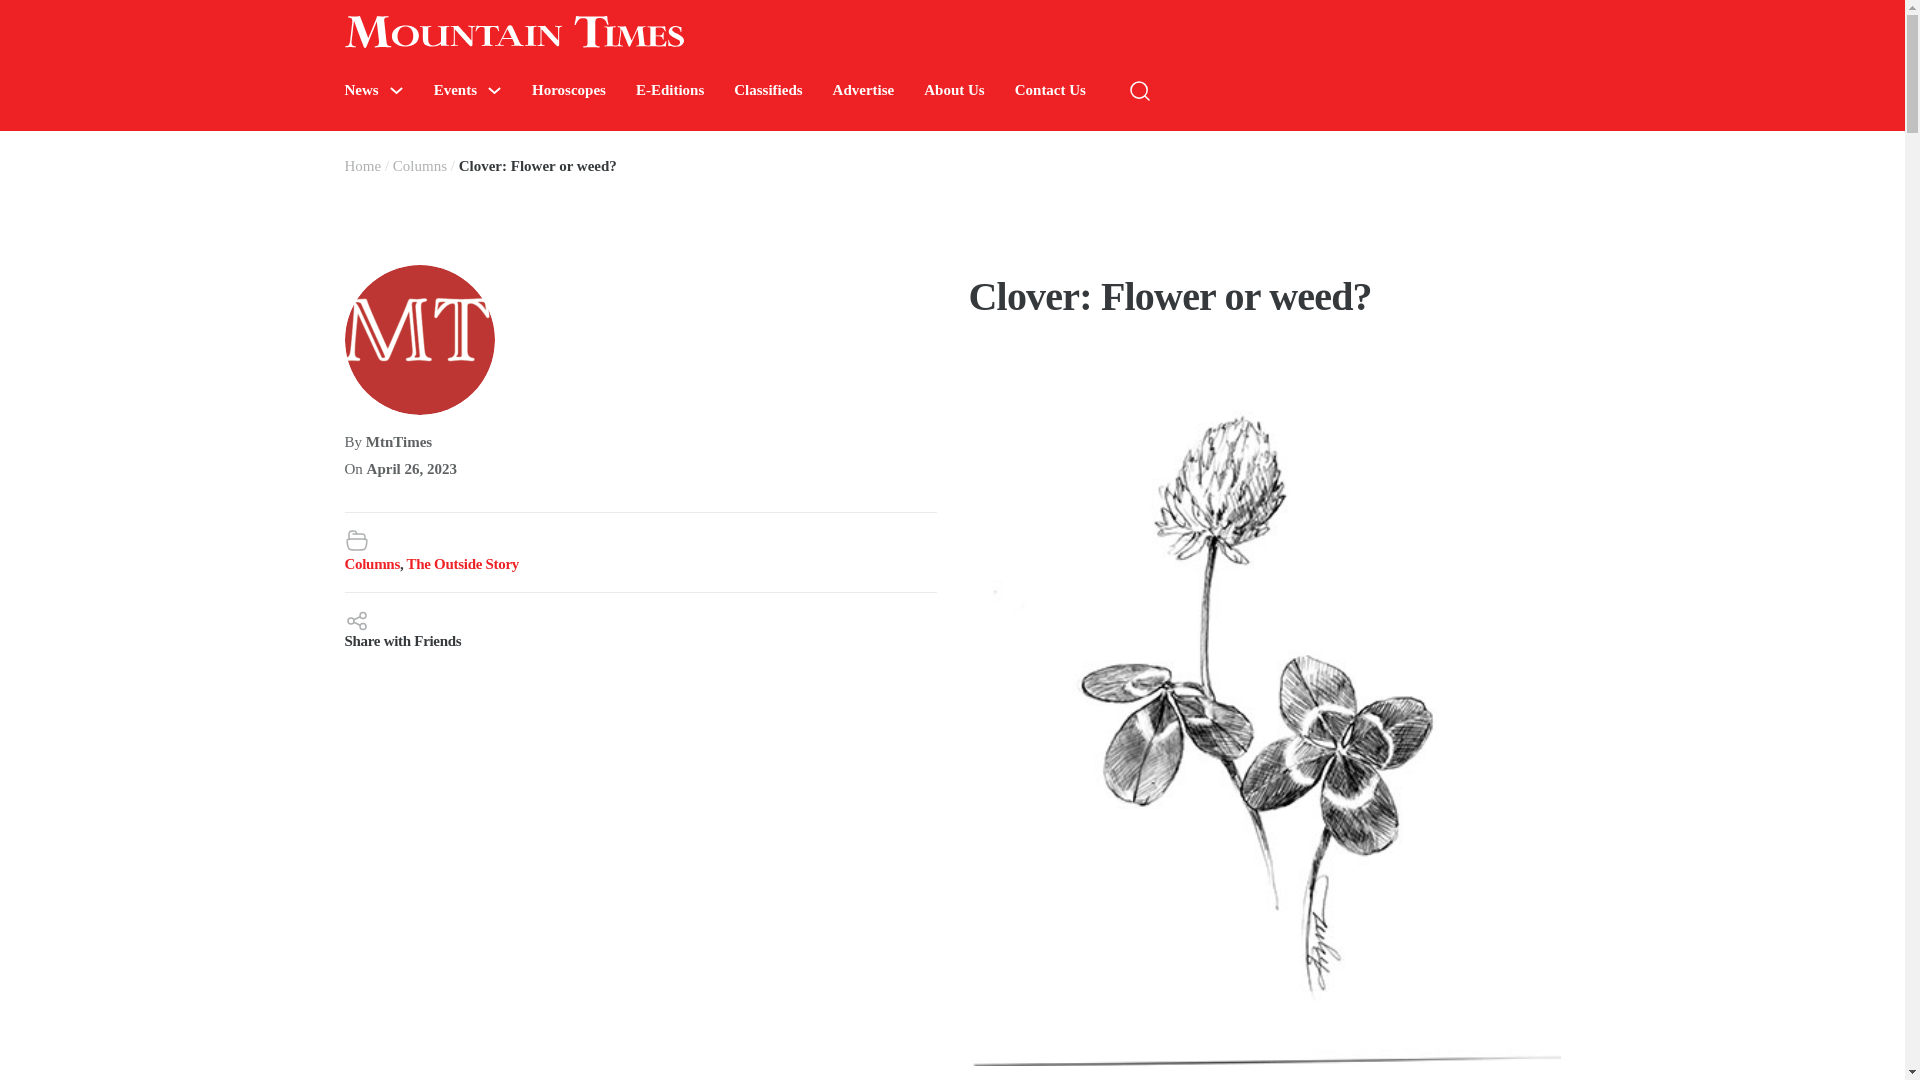  Describe the element at coordinates (420, 165) in the screenshot. I see `Columns` at that location.